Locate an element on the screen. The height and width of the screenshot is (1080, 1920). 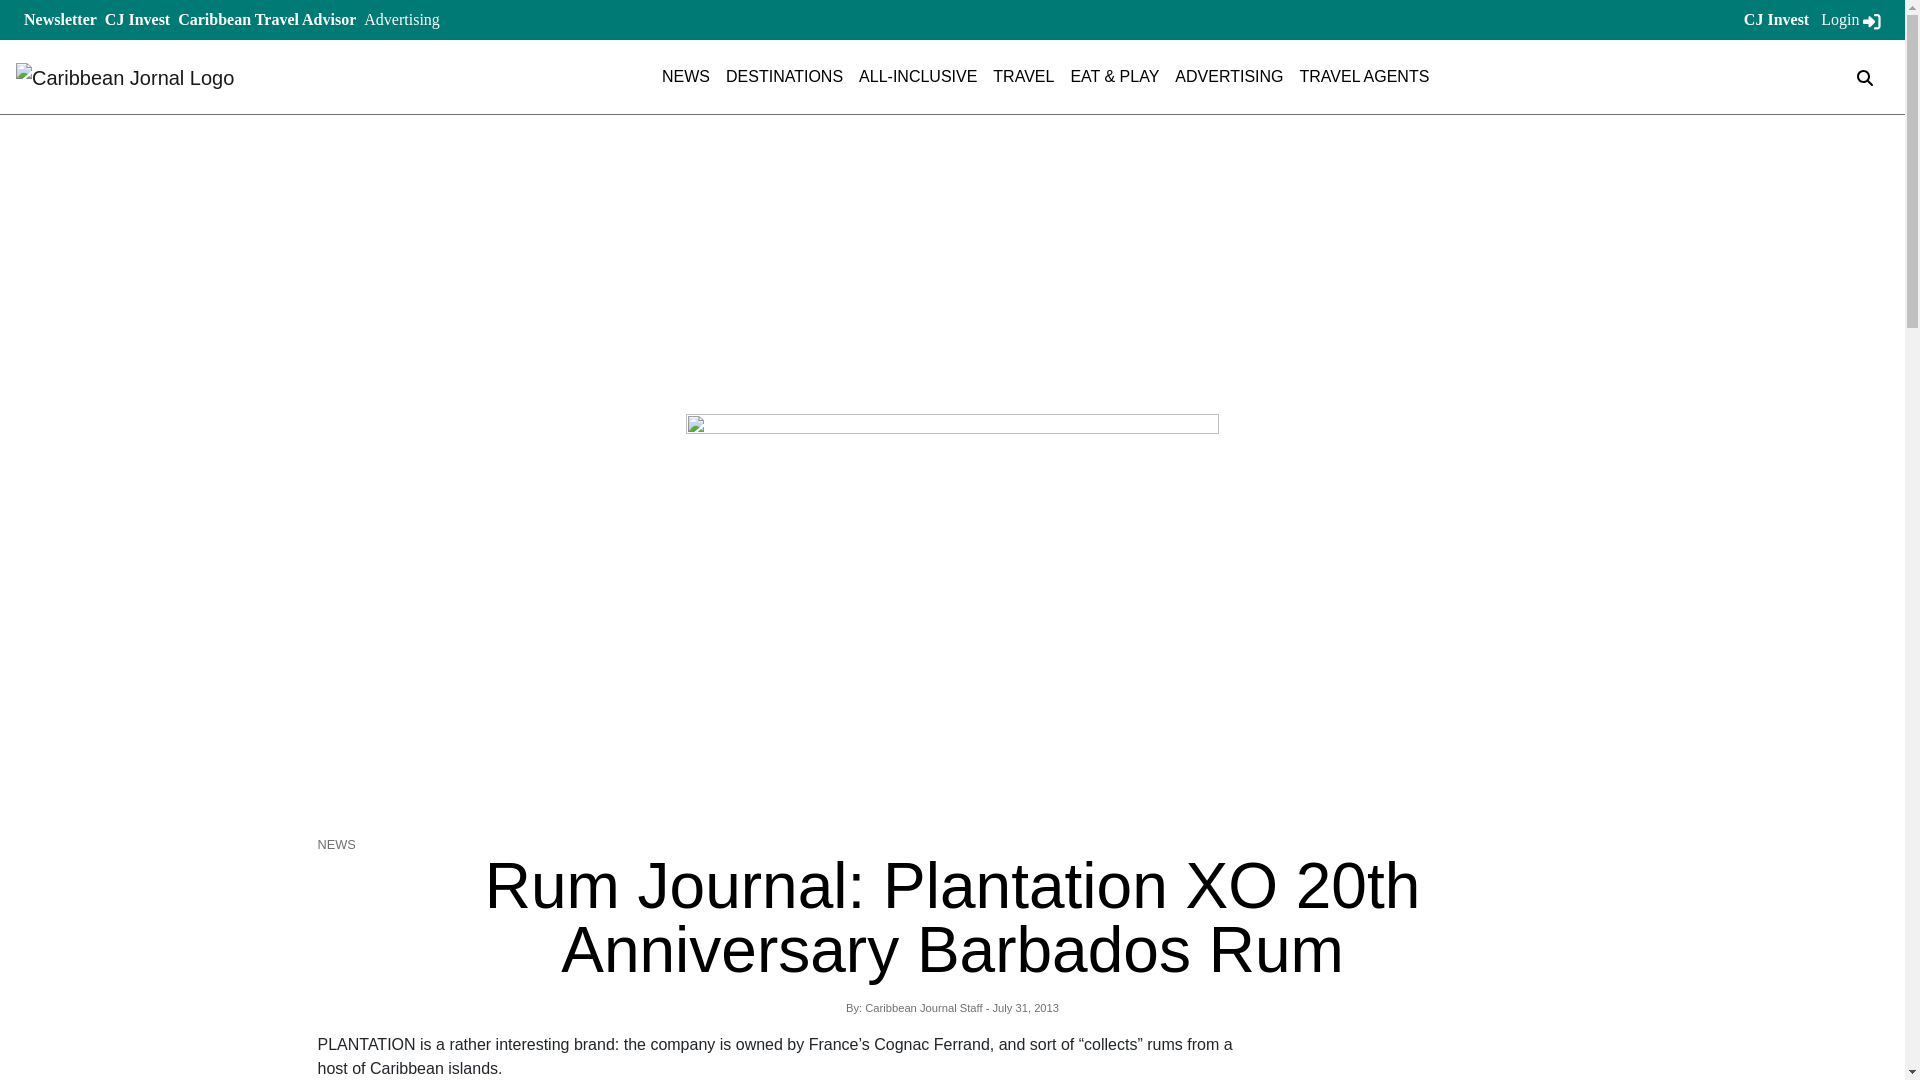
ADVERTISING is located at coordinates (1228, 76).